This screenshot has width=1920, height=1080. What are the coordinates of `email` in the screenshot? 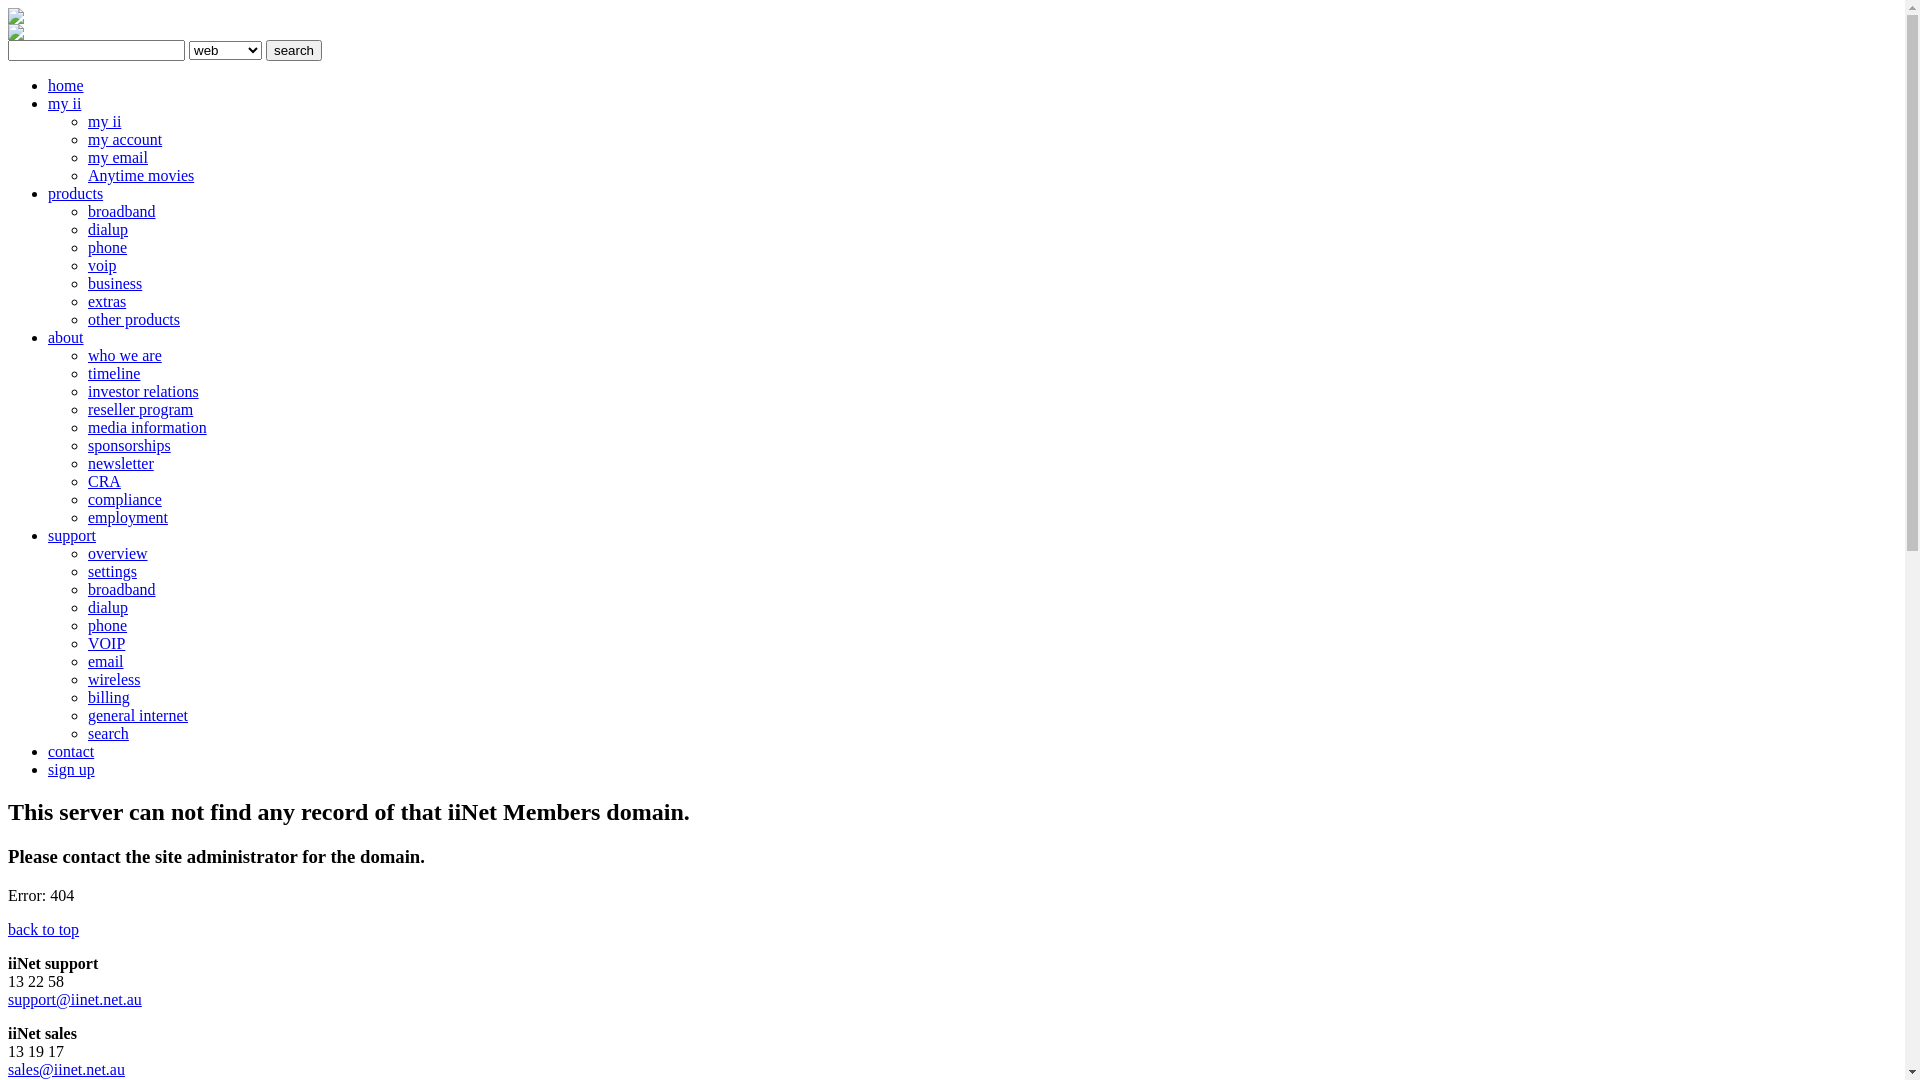 It's located at (106, 662).